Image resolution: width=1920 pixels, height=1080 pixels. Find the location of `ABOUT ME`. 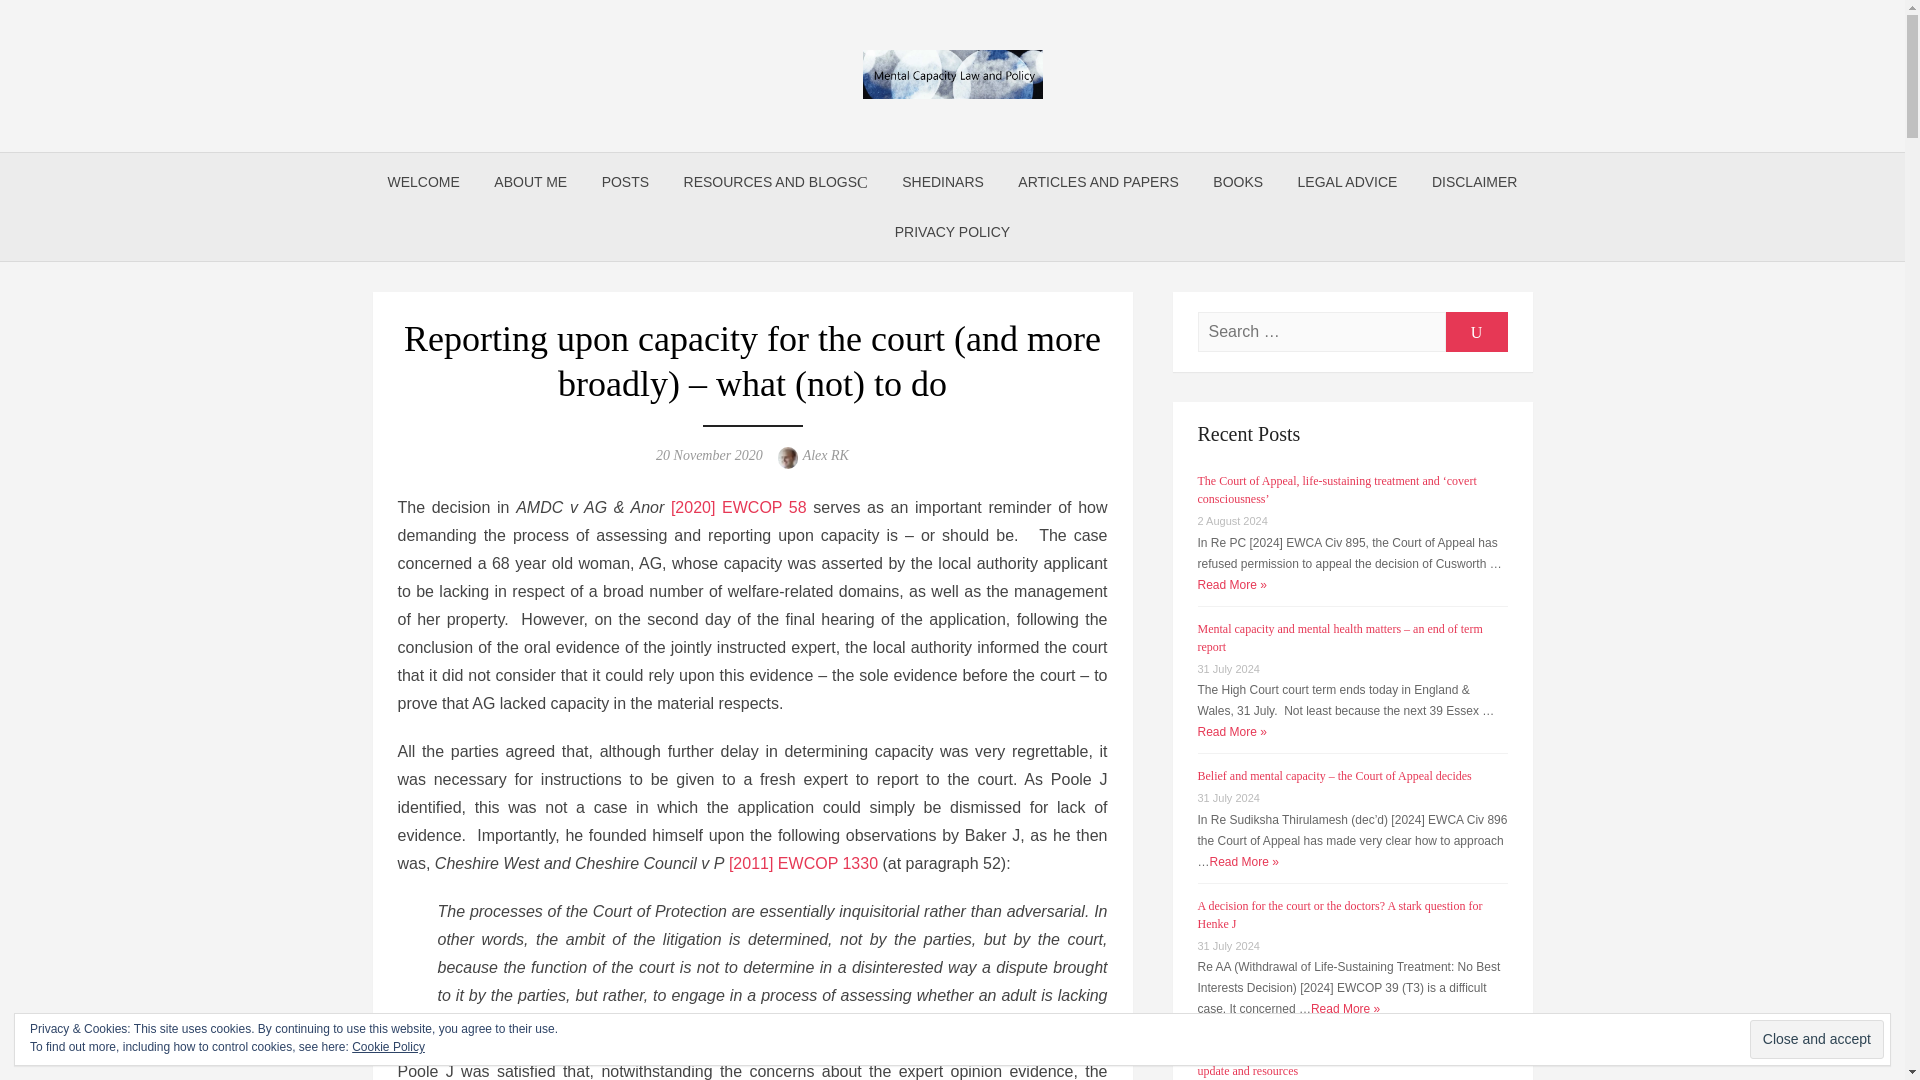

ABOUT ME is located at coordinates (530, 182).